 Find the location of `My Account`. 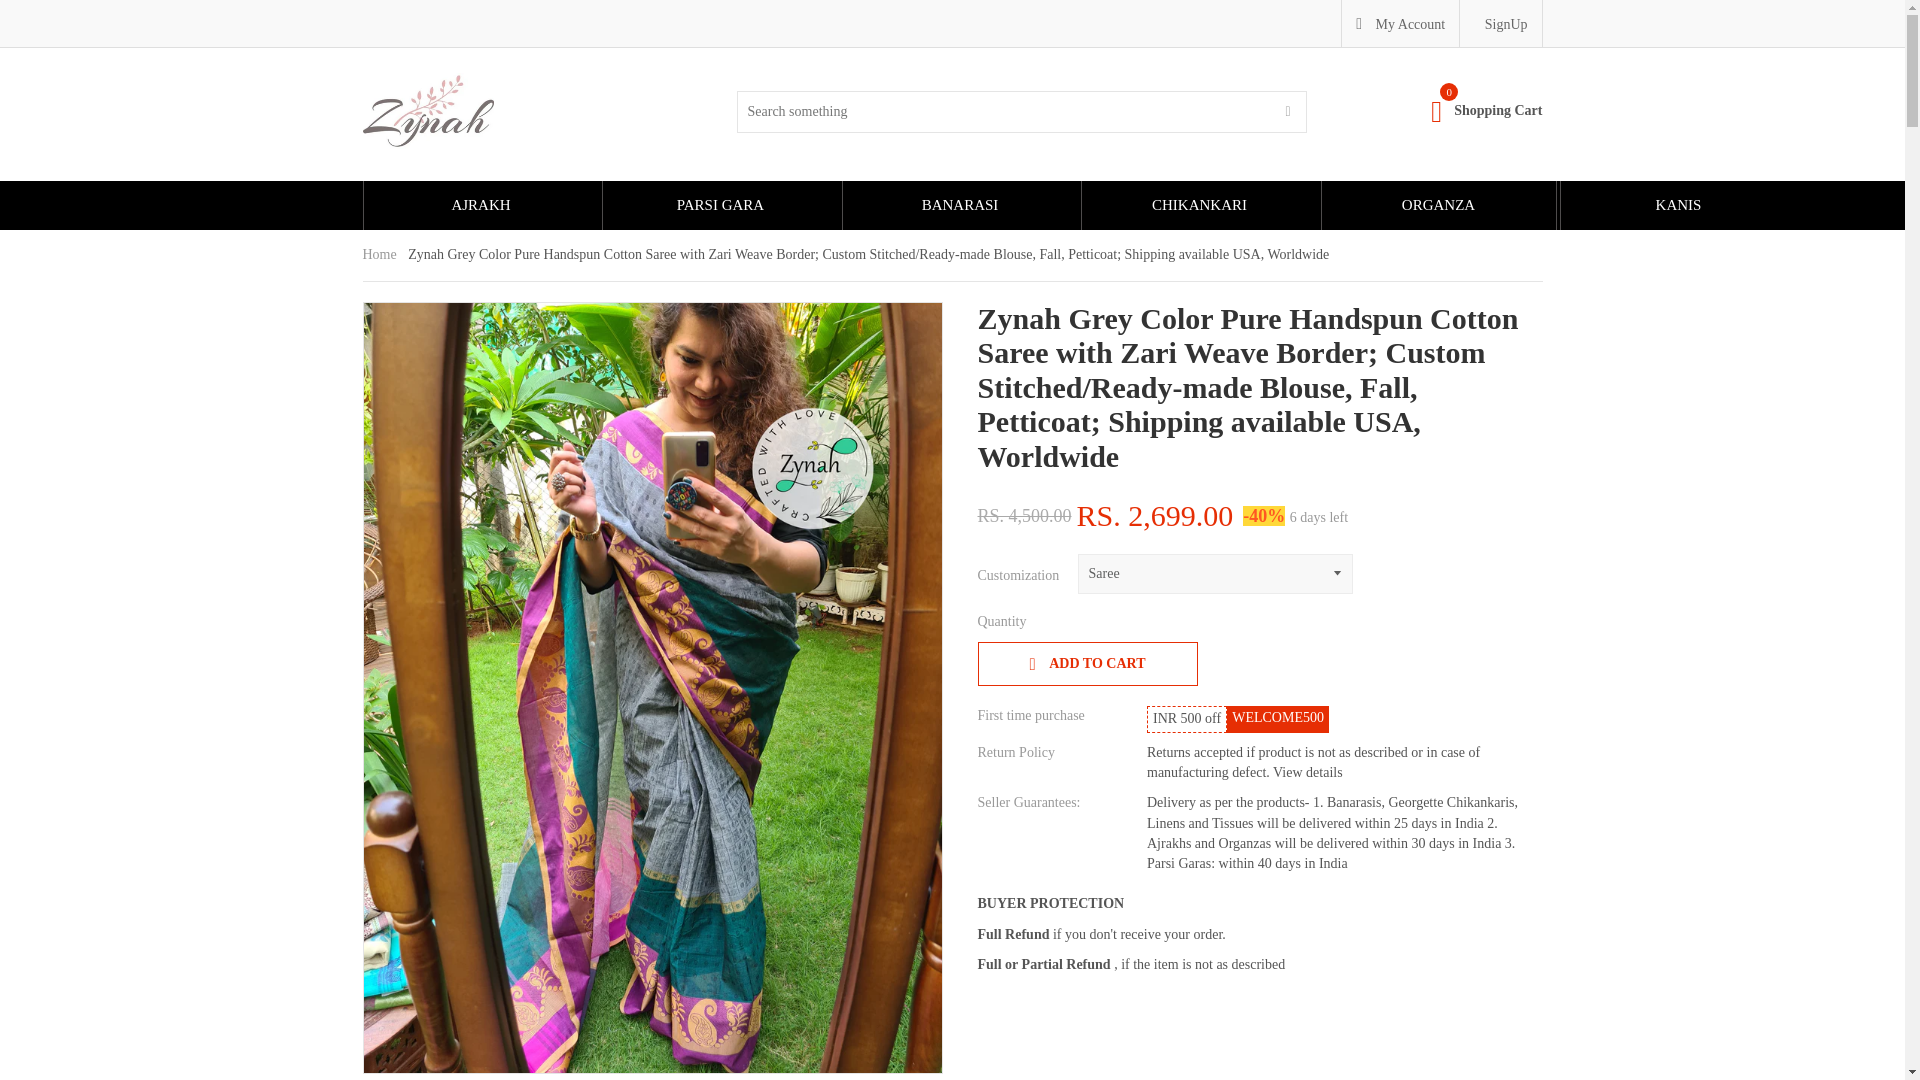

My Account is located at coordinates (1438, 206).